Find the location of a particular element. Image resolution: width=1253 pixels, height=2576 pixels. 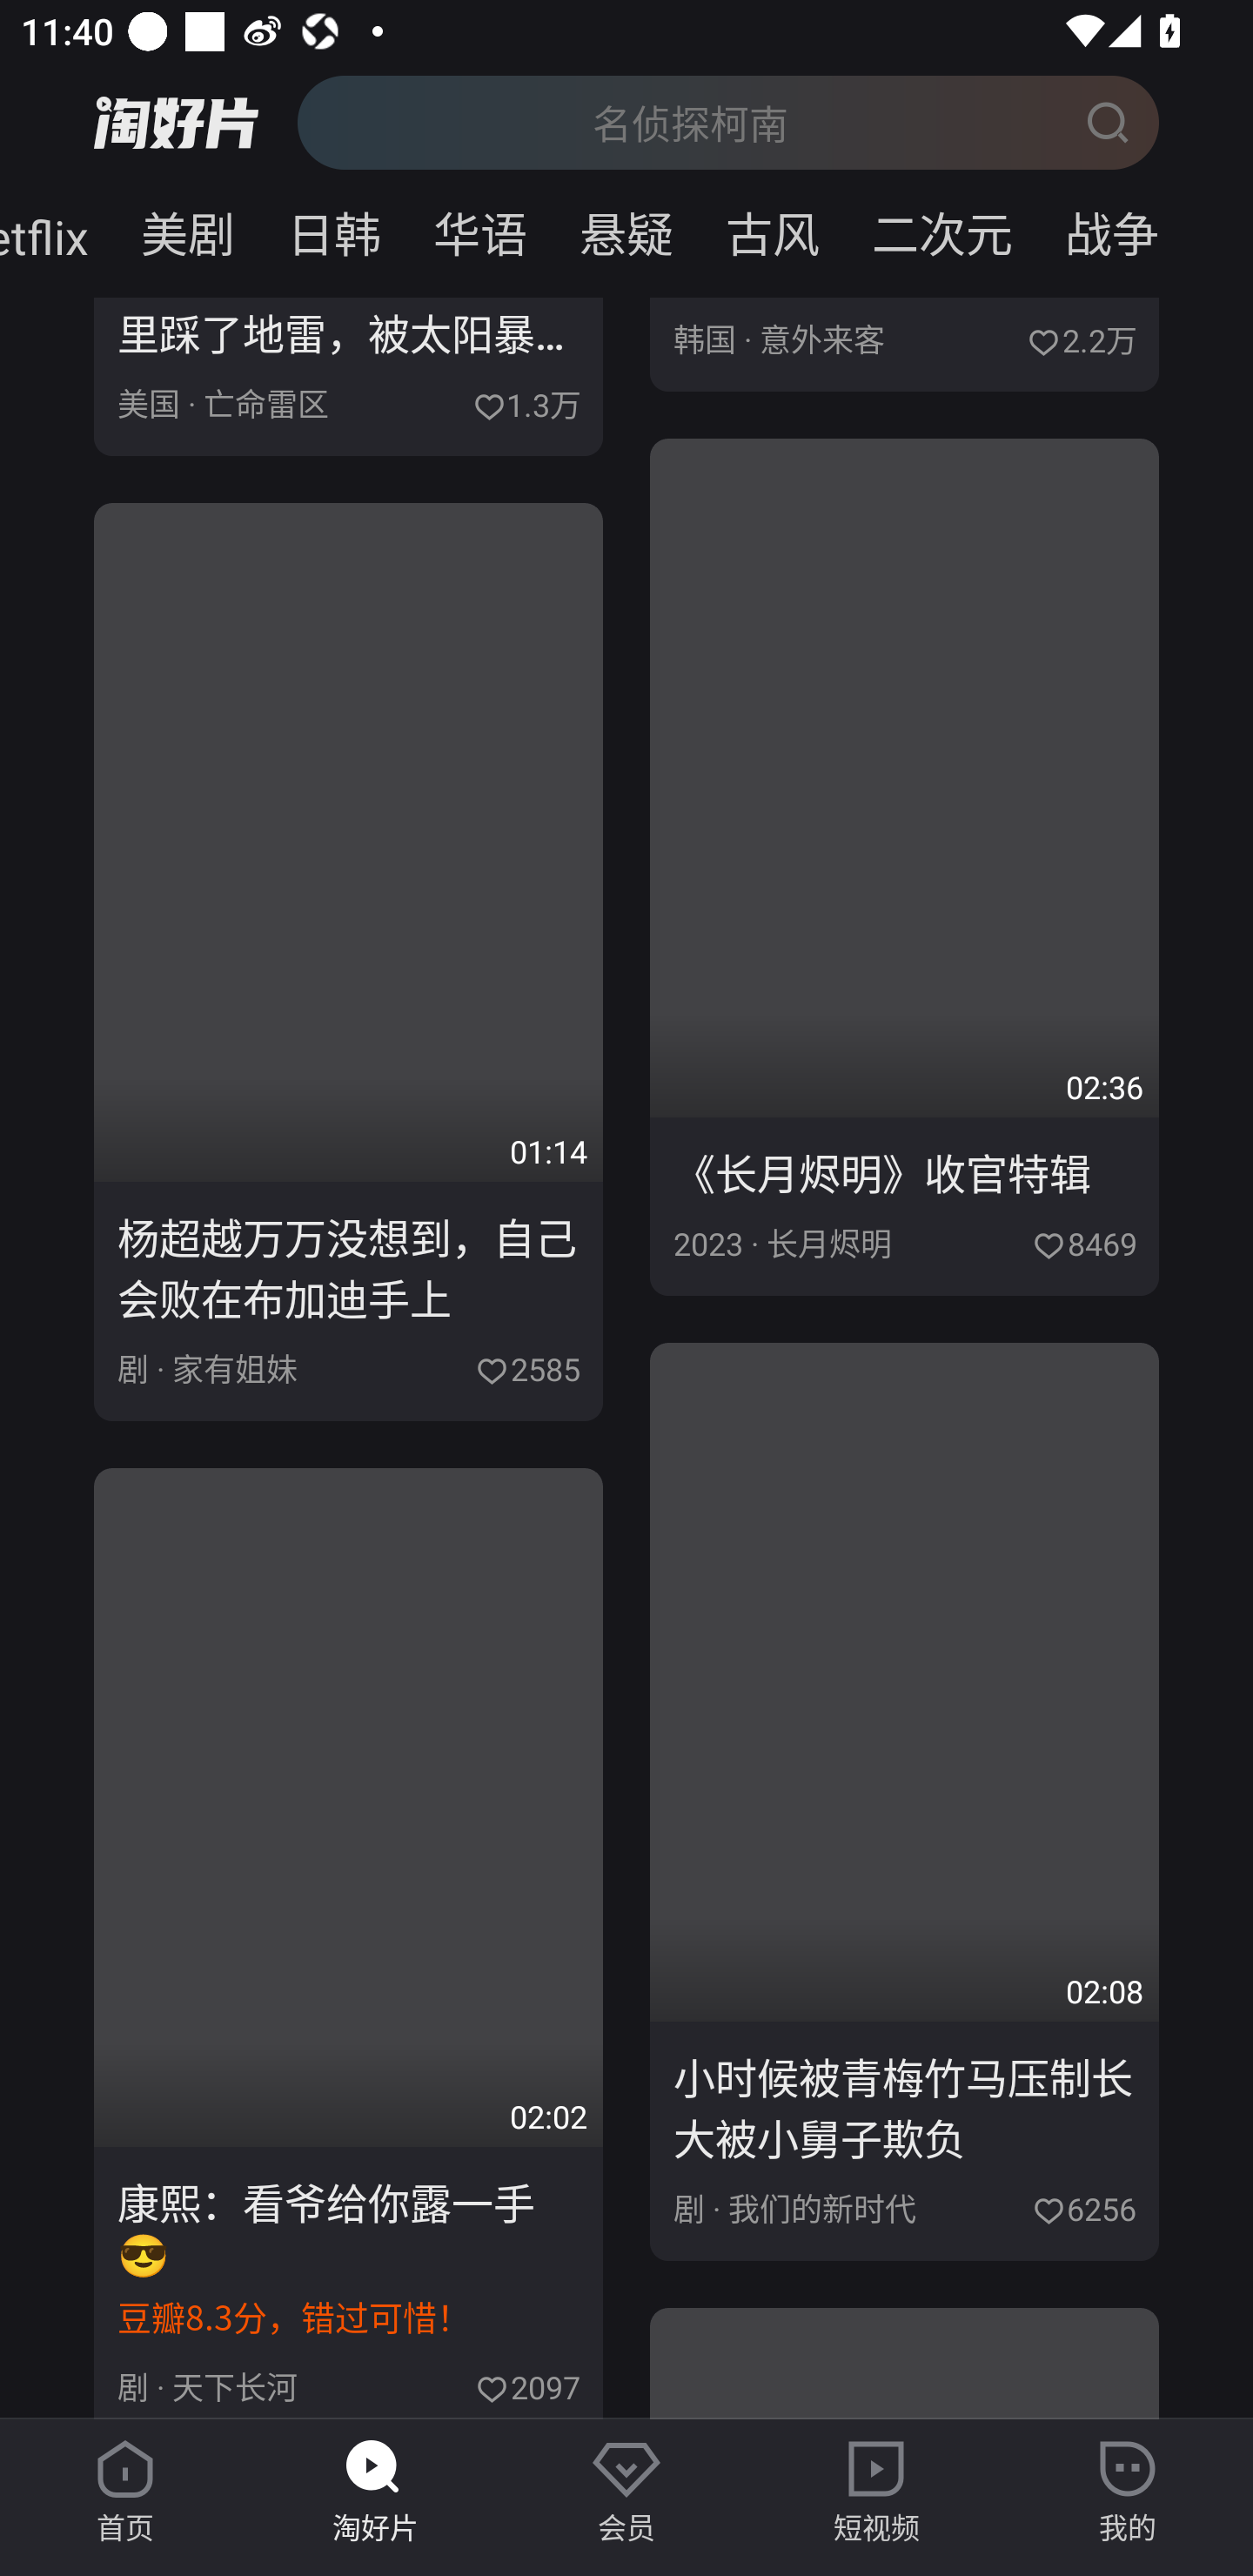

02:02 康熙：看爷给你露一手😎 豆瓣8.3分，错过可惜！ 剧 · 天下长河  2097 is located at coordinates (348, 1943).